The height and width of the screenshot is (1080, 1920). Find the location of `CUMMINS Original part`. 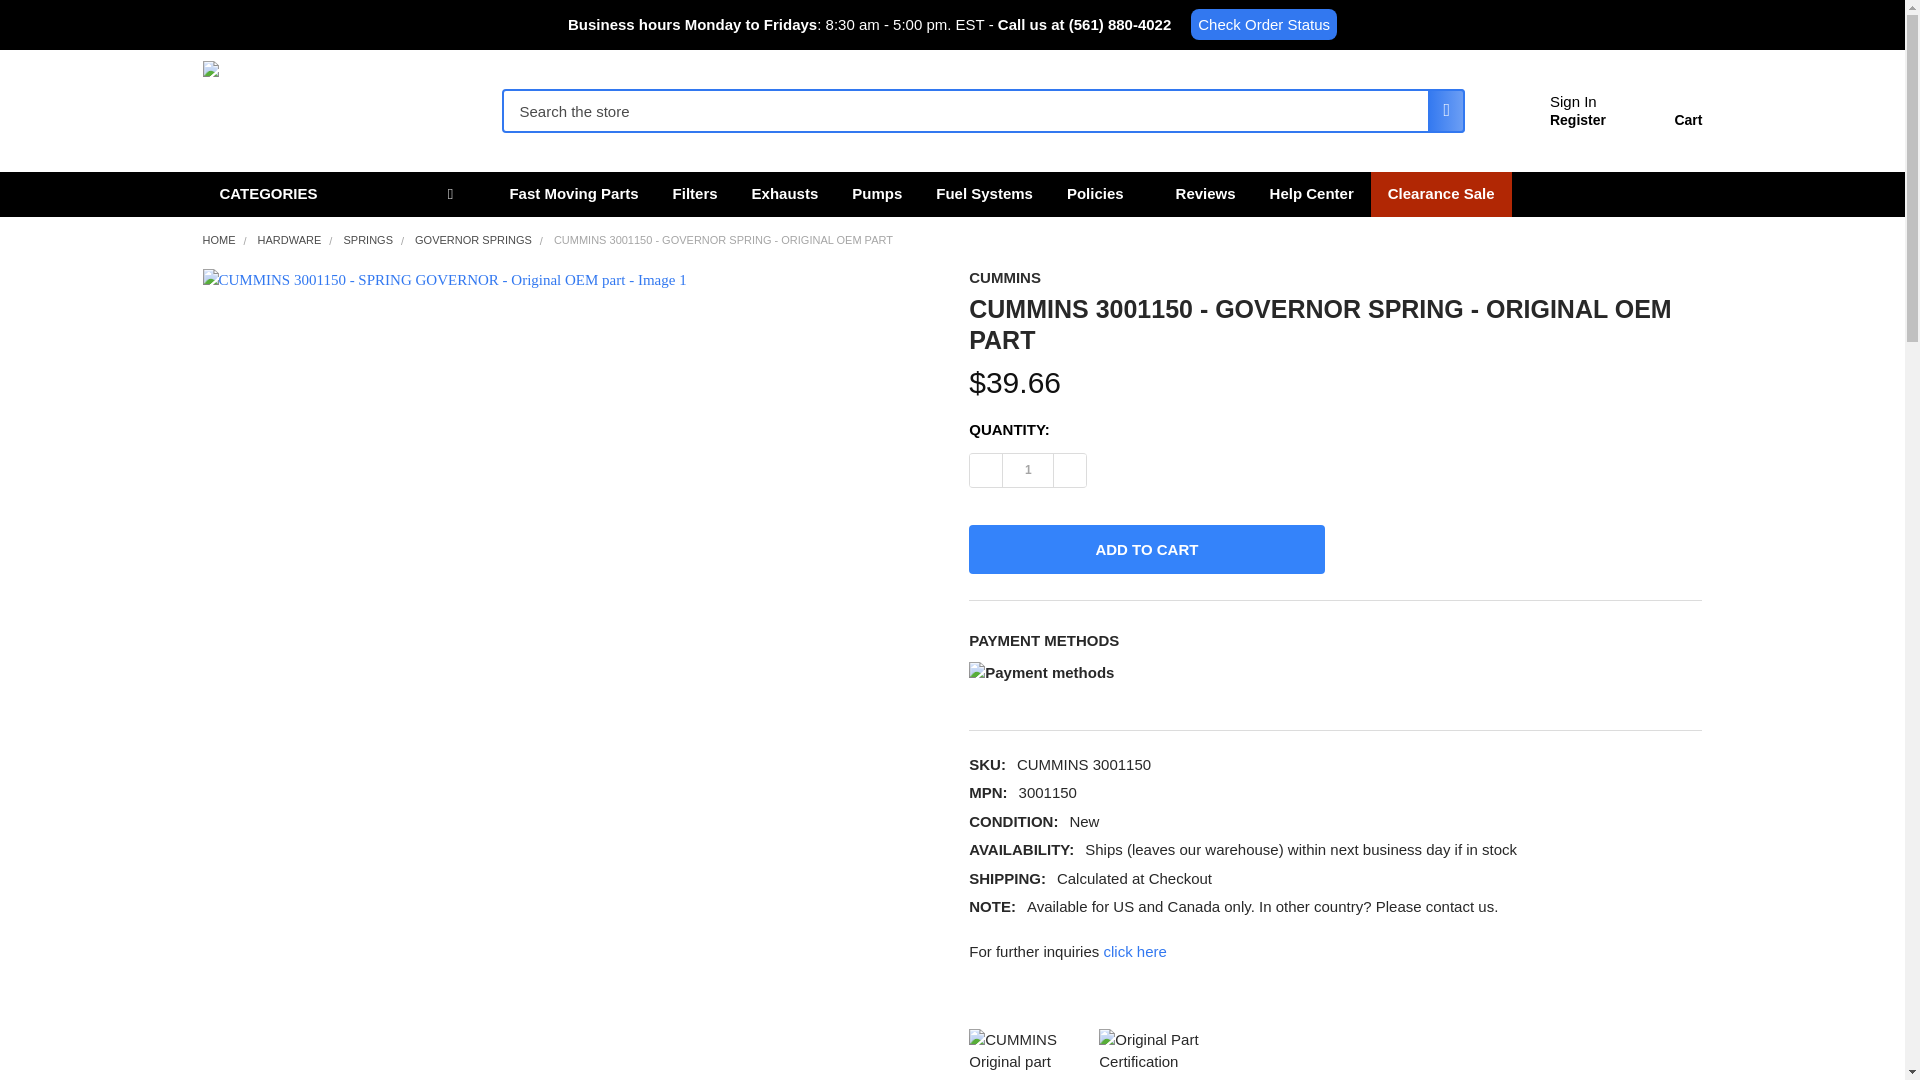

CUMMINS Original part is located at coordinates (1028, 1051).